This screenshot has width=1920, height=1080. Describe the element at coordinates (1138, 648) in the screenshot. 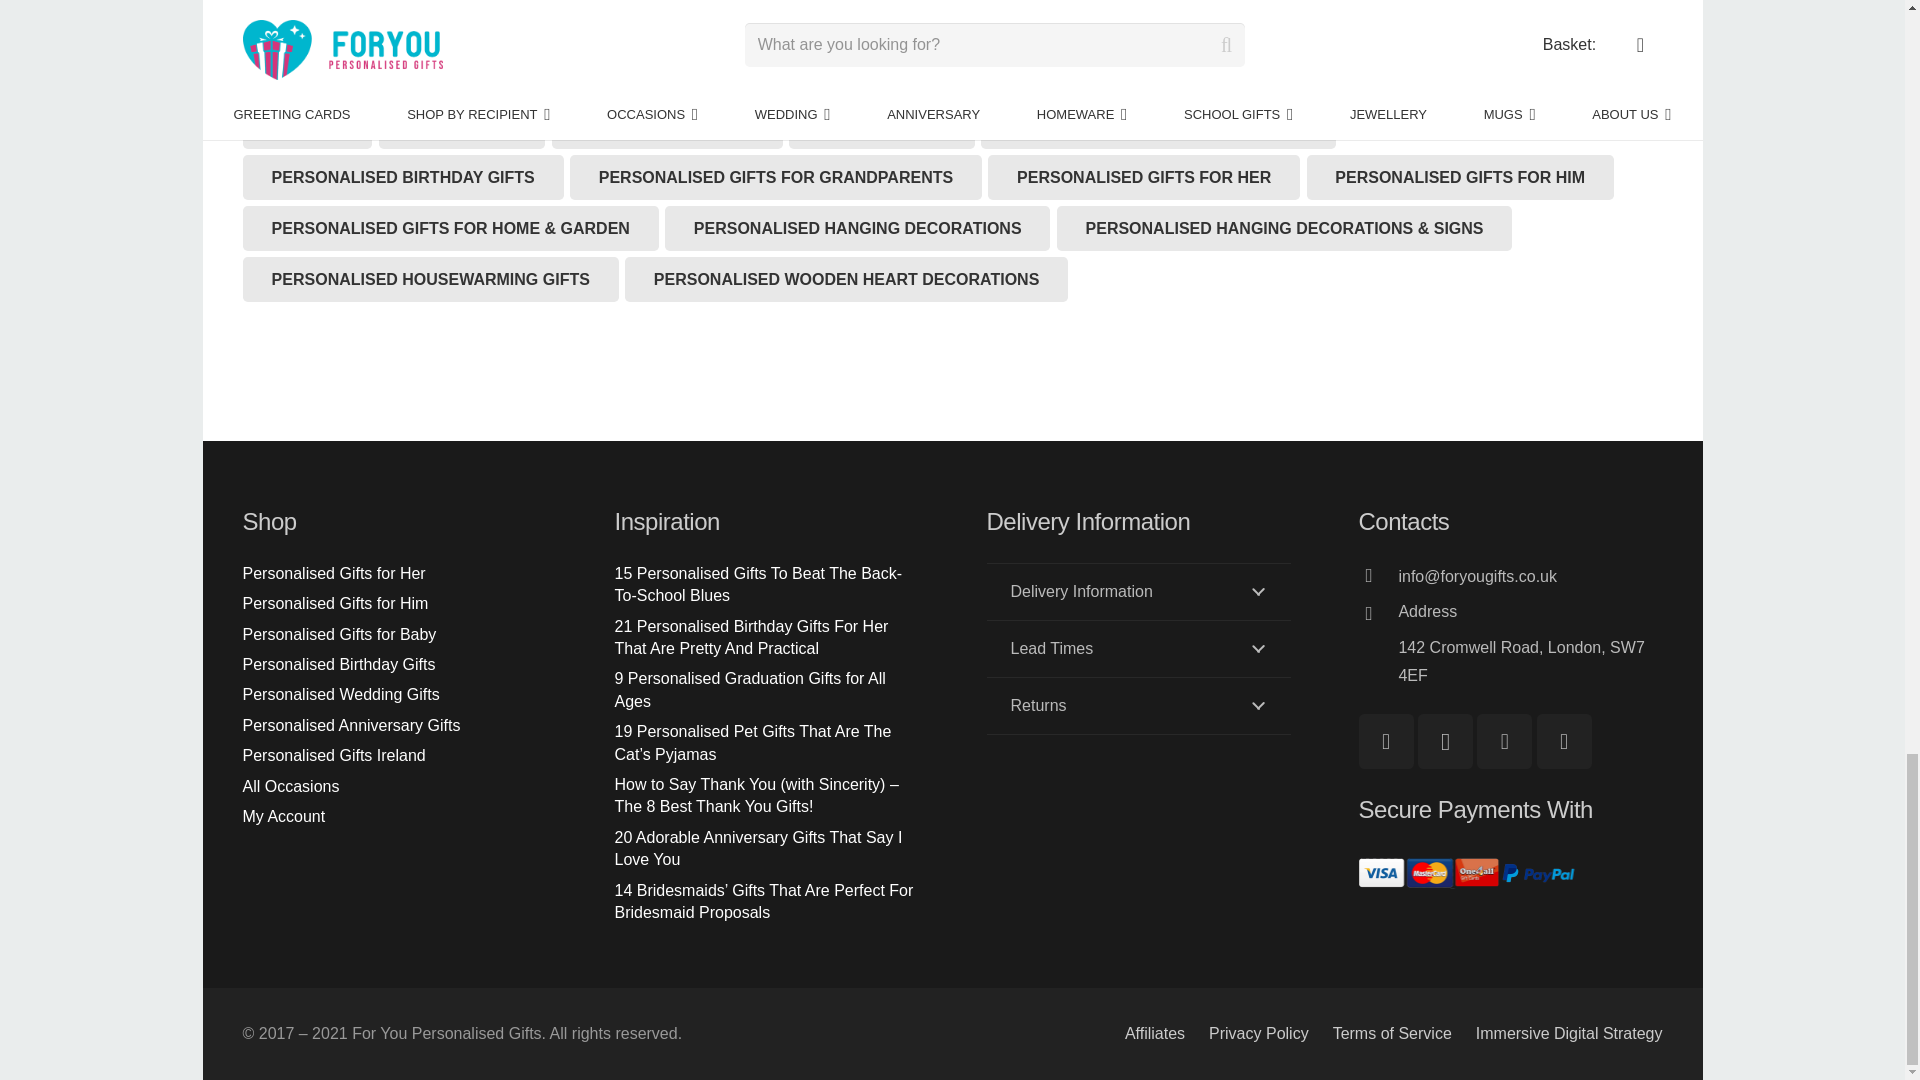

I see `Contact Us` at that location.